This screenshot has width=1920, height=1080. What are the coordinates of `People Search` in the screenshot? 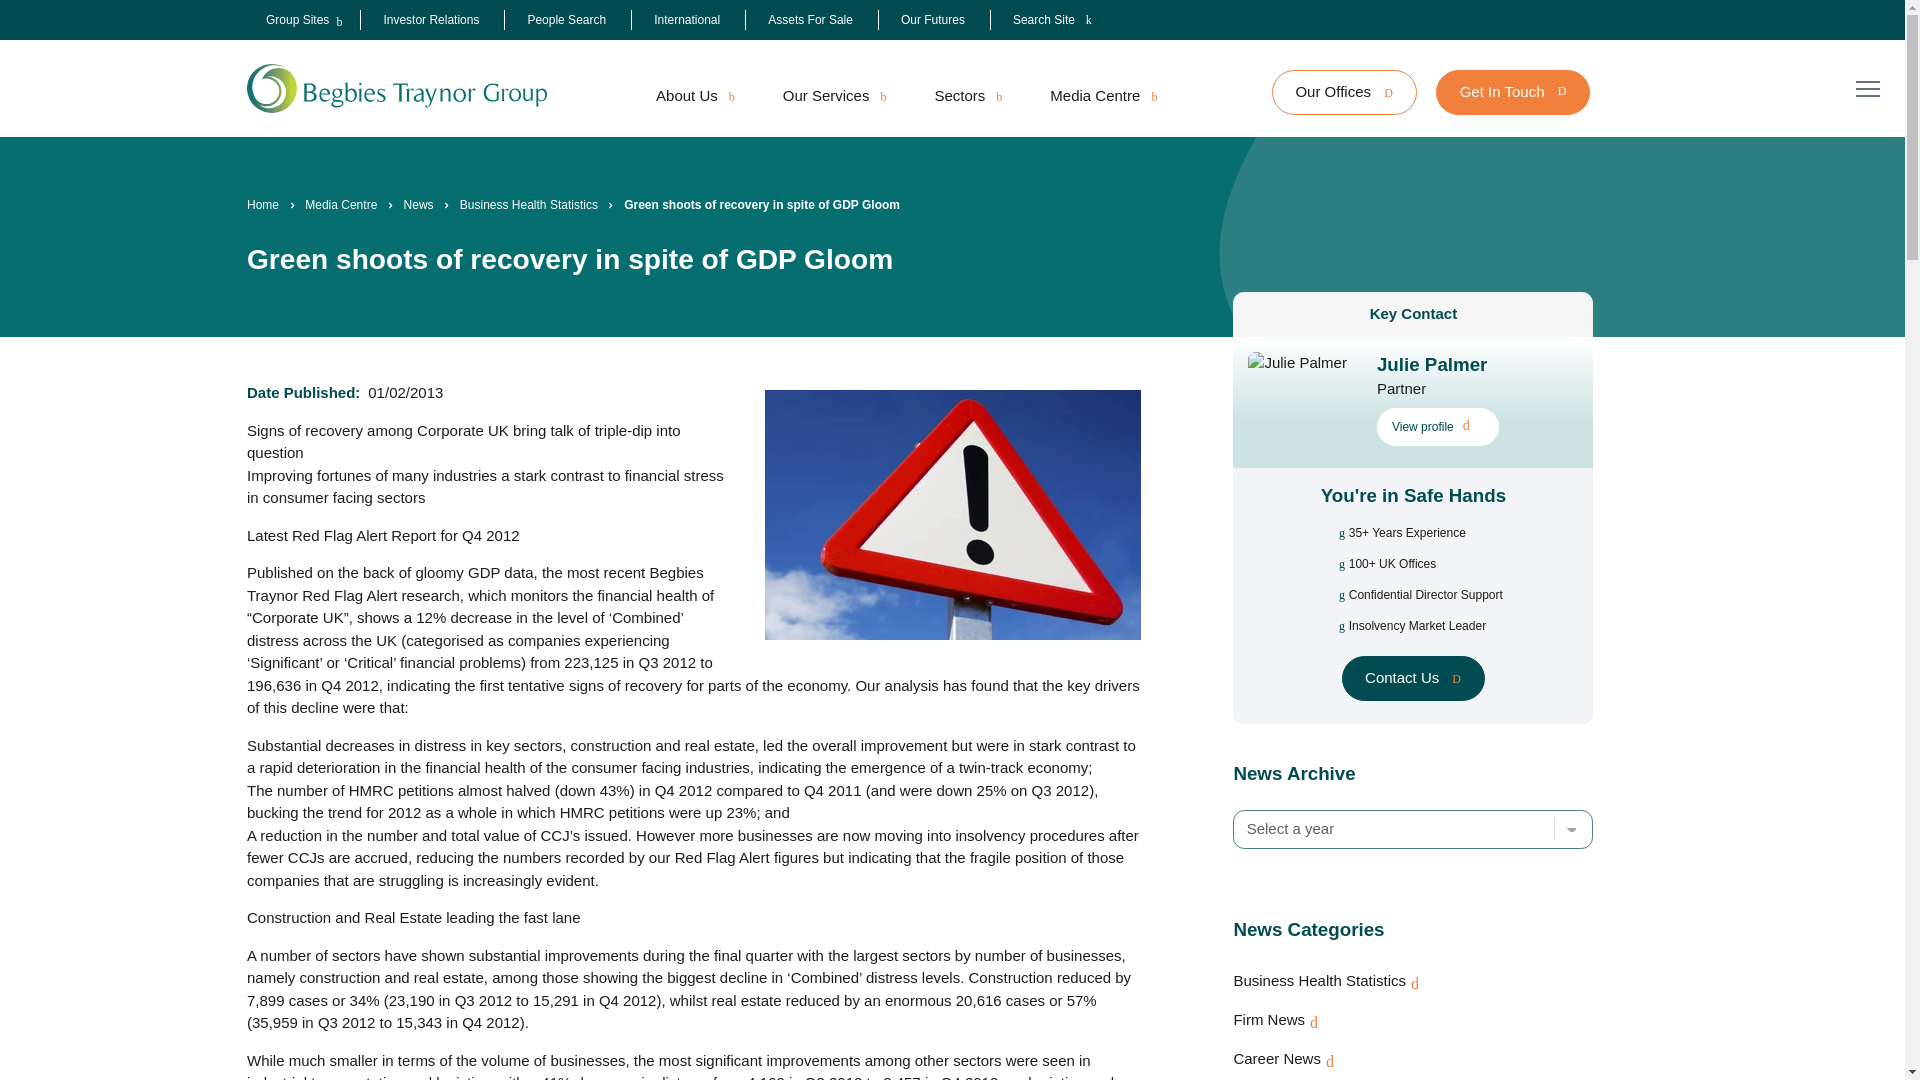 It's located at (566, 20).